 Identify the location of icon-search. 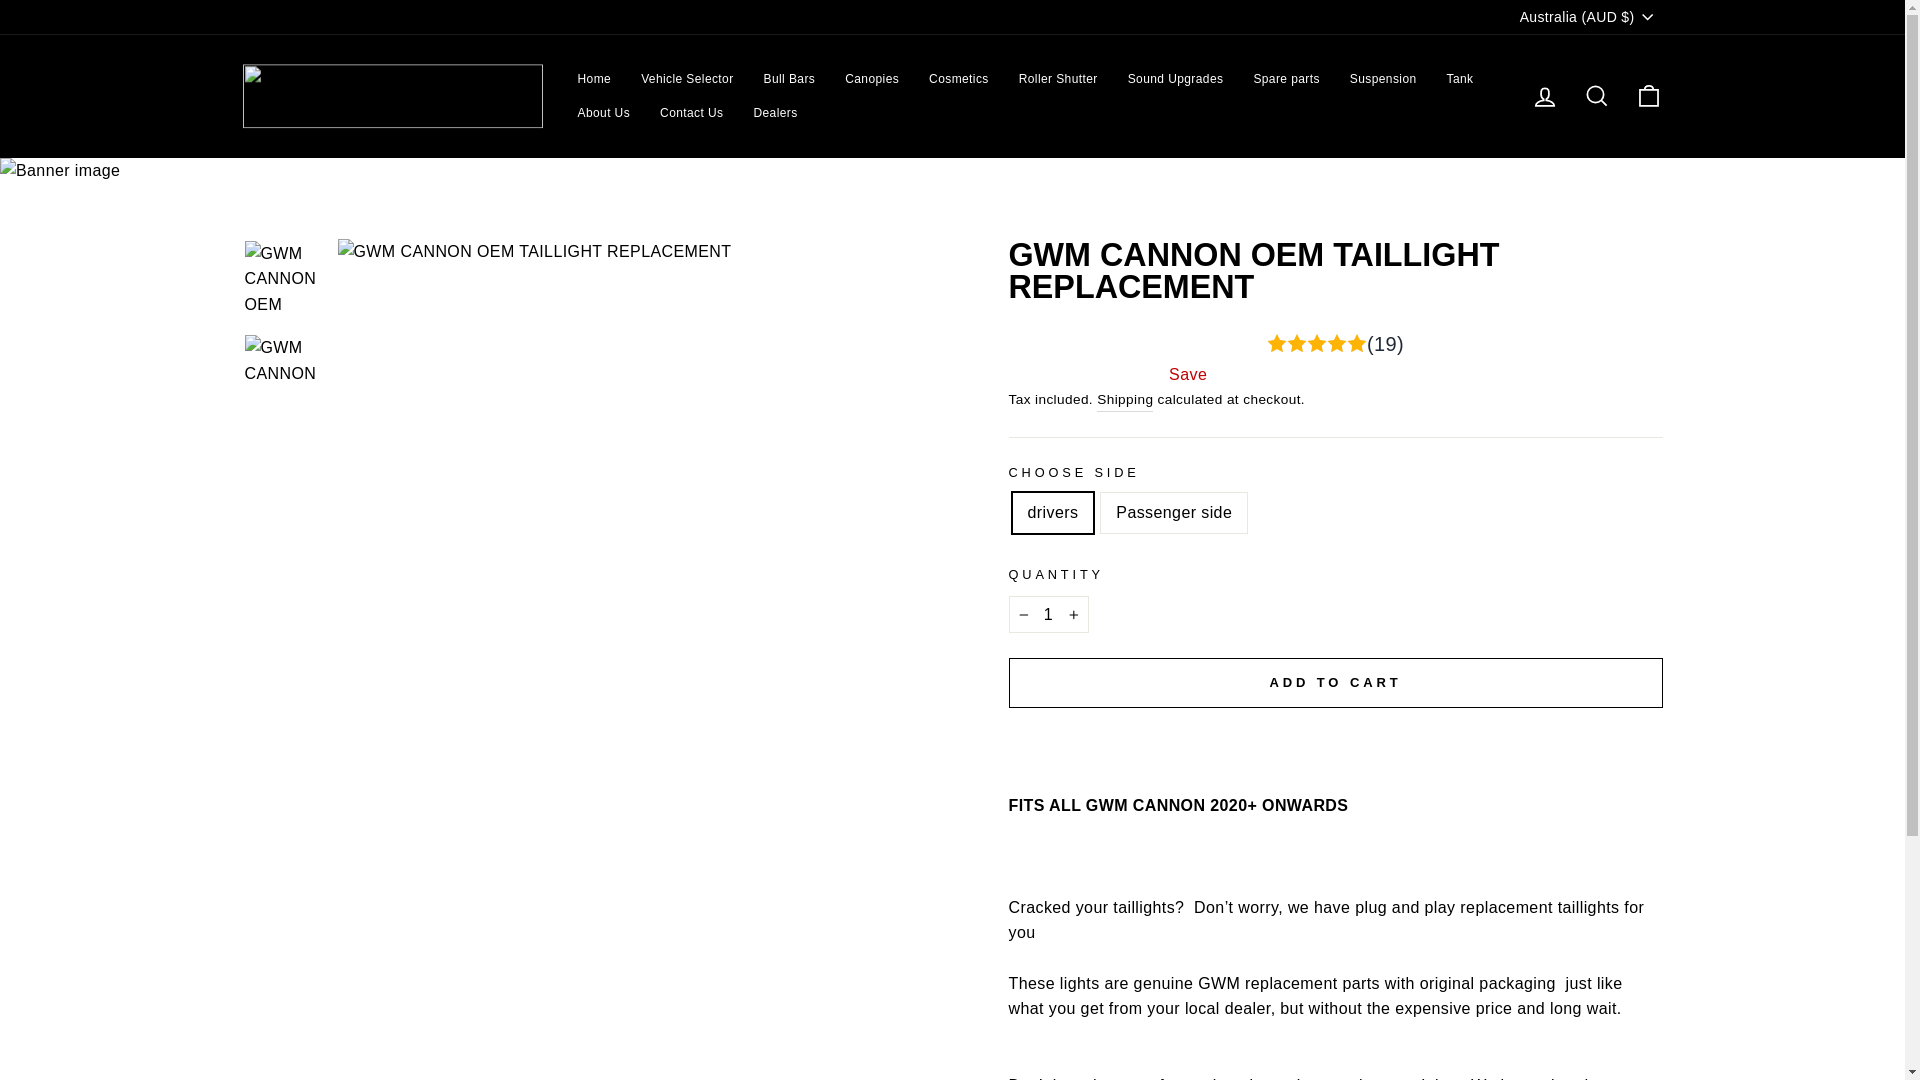
(1596, 96).